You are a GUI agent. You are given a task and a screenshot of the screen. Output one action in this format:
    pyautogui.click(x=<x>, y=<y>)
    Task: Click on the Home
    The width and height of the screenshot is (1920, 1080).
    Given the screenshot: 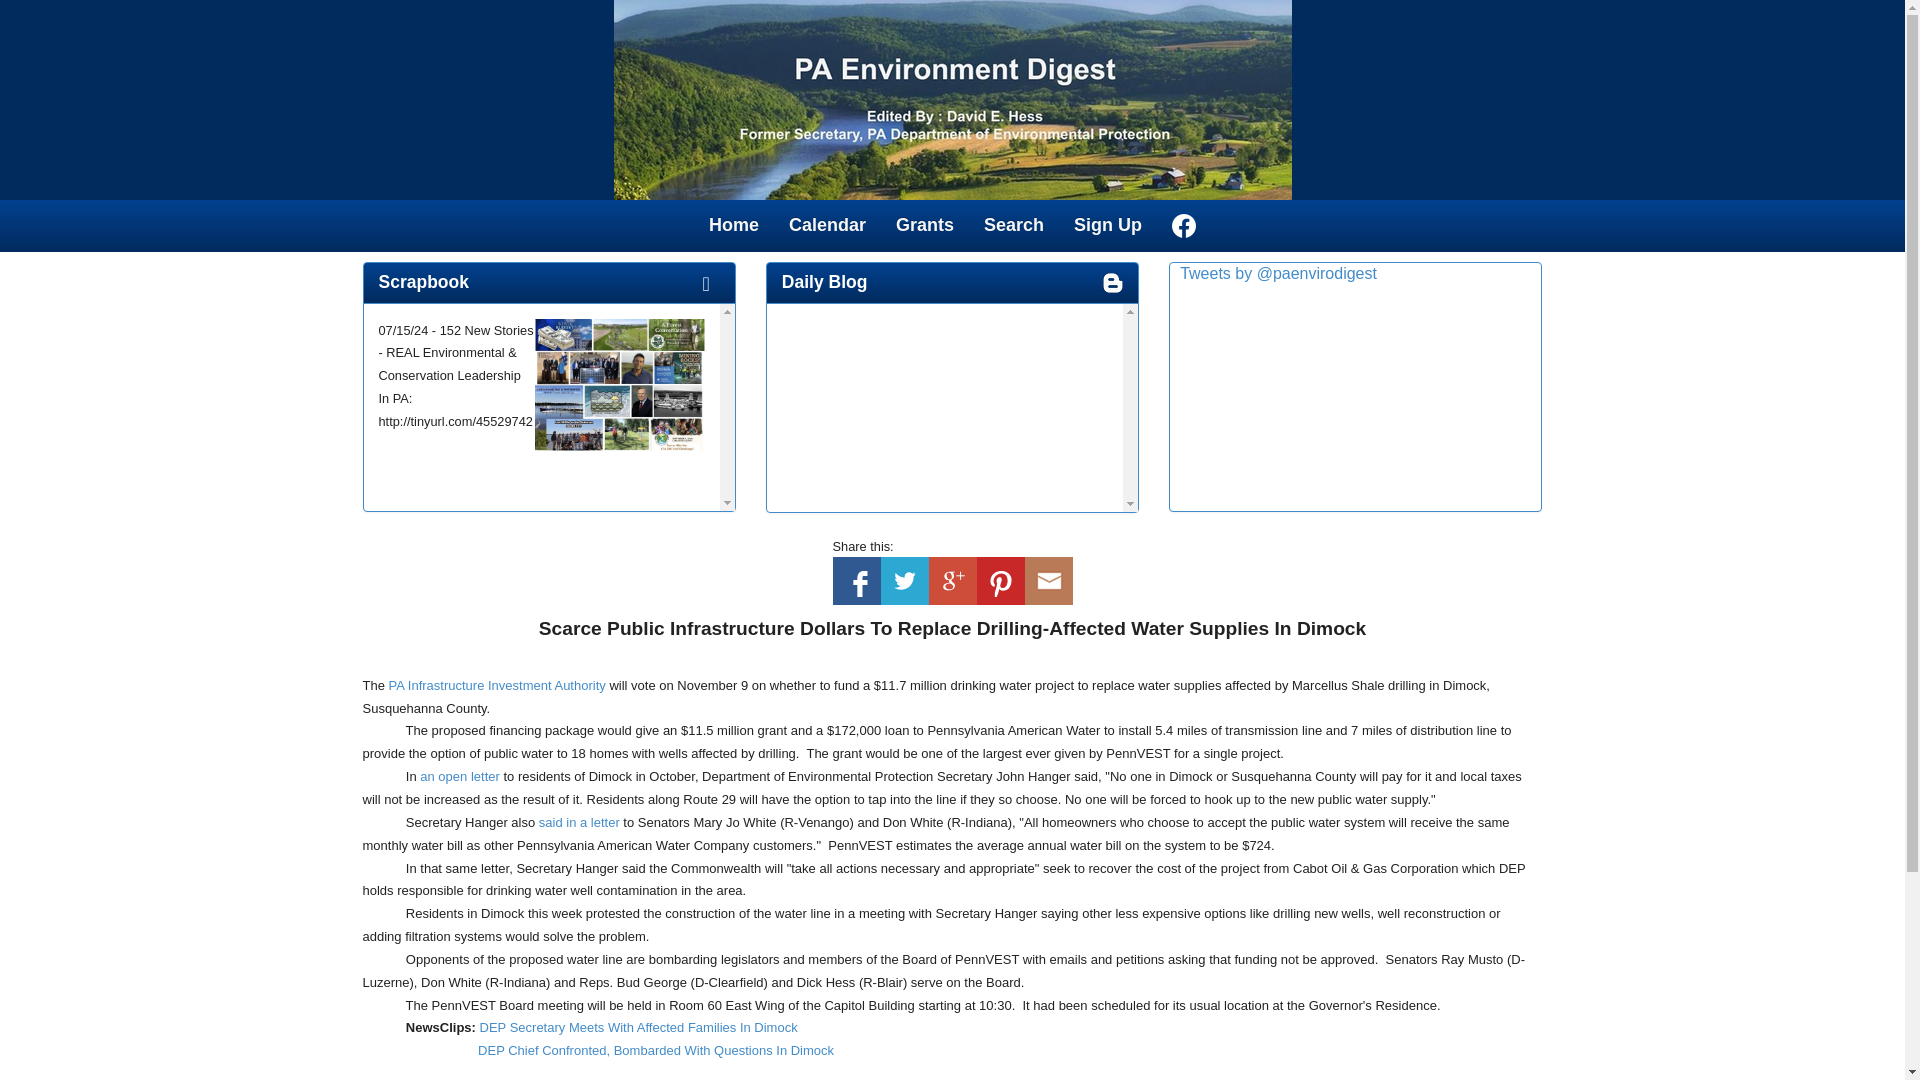 What is the action you would take?
    pyautogui.click(x=733, y=224)
    